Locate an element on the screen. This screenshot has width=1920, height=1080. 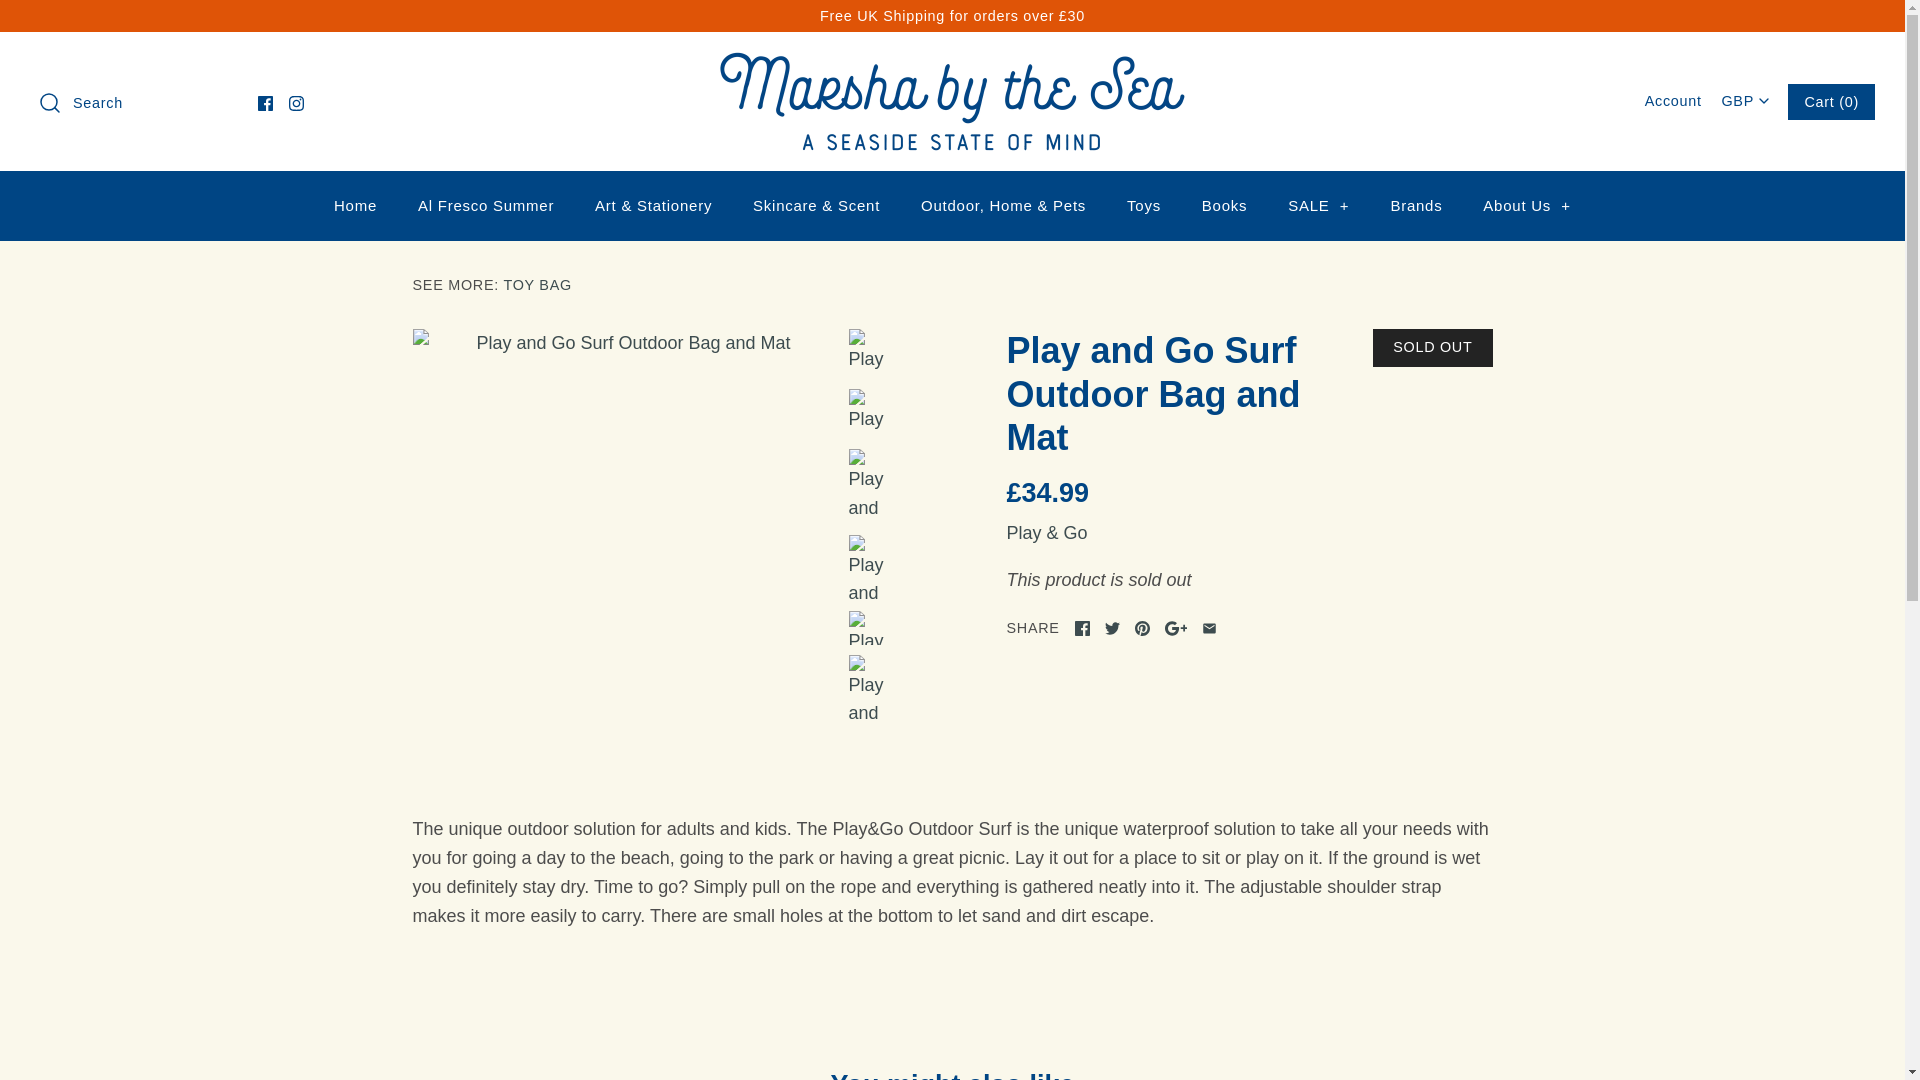
Toys is located at coordinates (1144, 206).